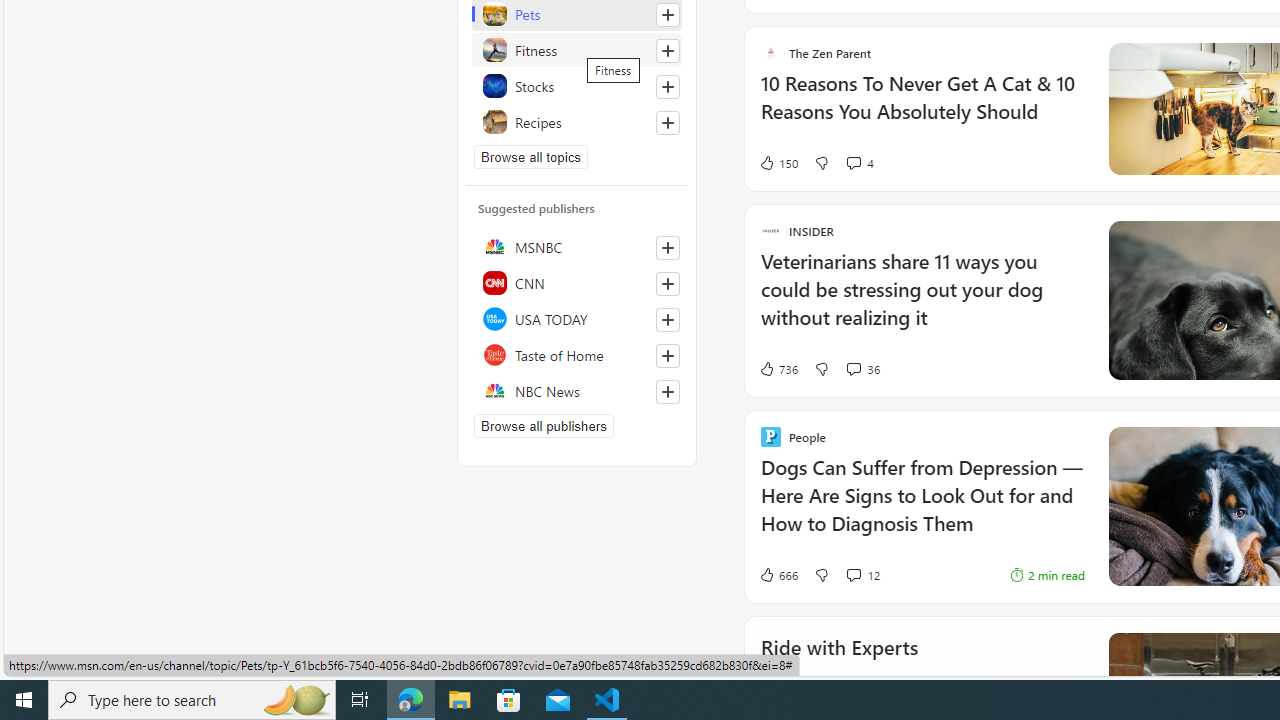  What do you see at coordinates (668, 122) in the screenshot?
I see `Follow this topic` at bounding box center [668, 122].